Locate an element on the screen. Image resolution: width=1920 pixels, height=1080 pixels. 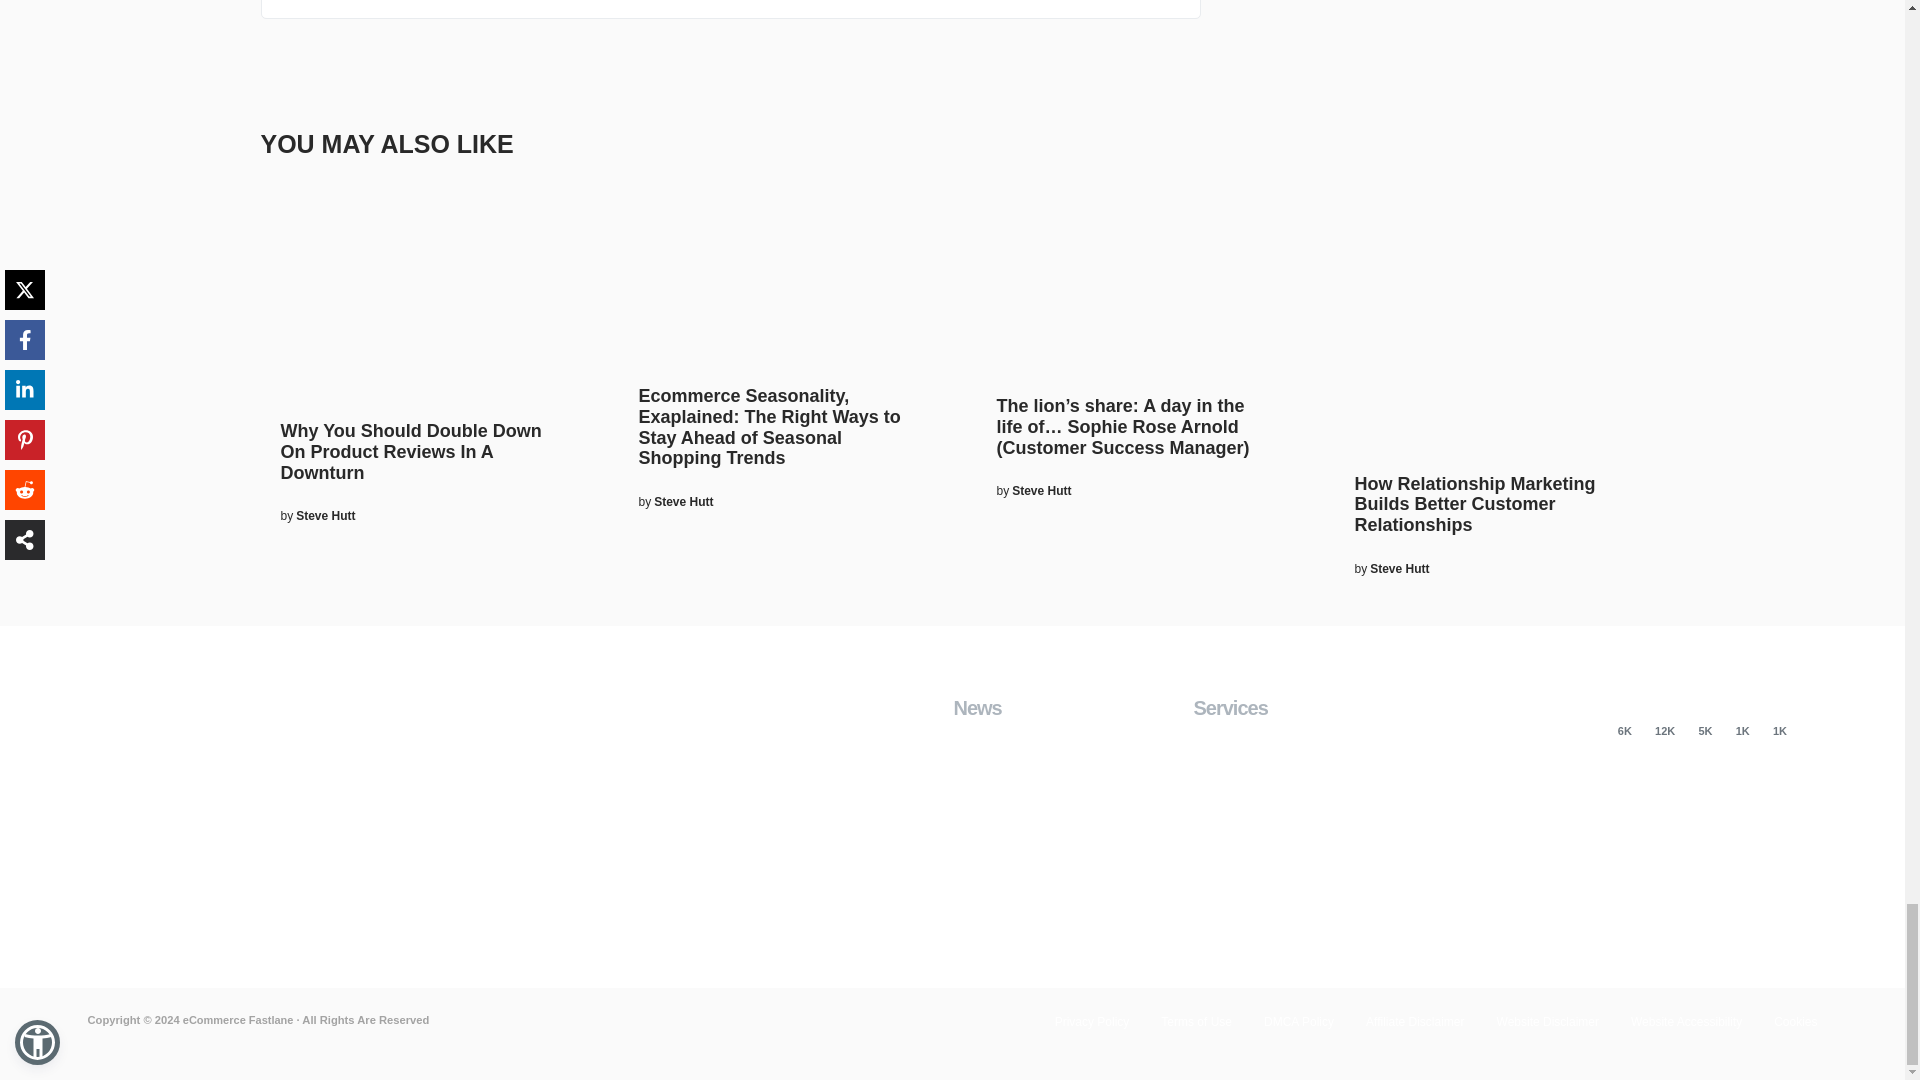
View all posts by Steve Hutt is located at coordinates (325, 515).